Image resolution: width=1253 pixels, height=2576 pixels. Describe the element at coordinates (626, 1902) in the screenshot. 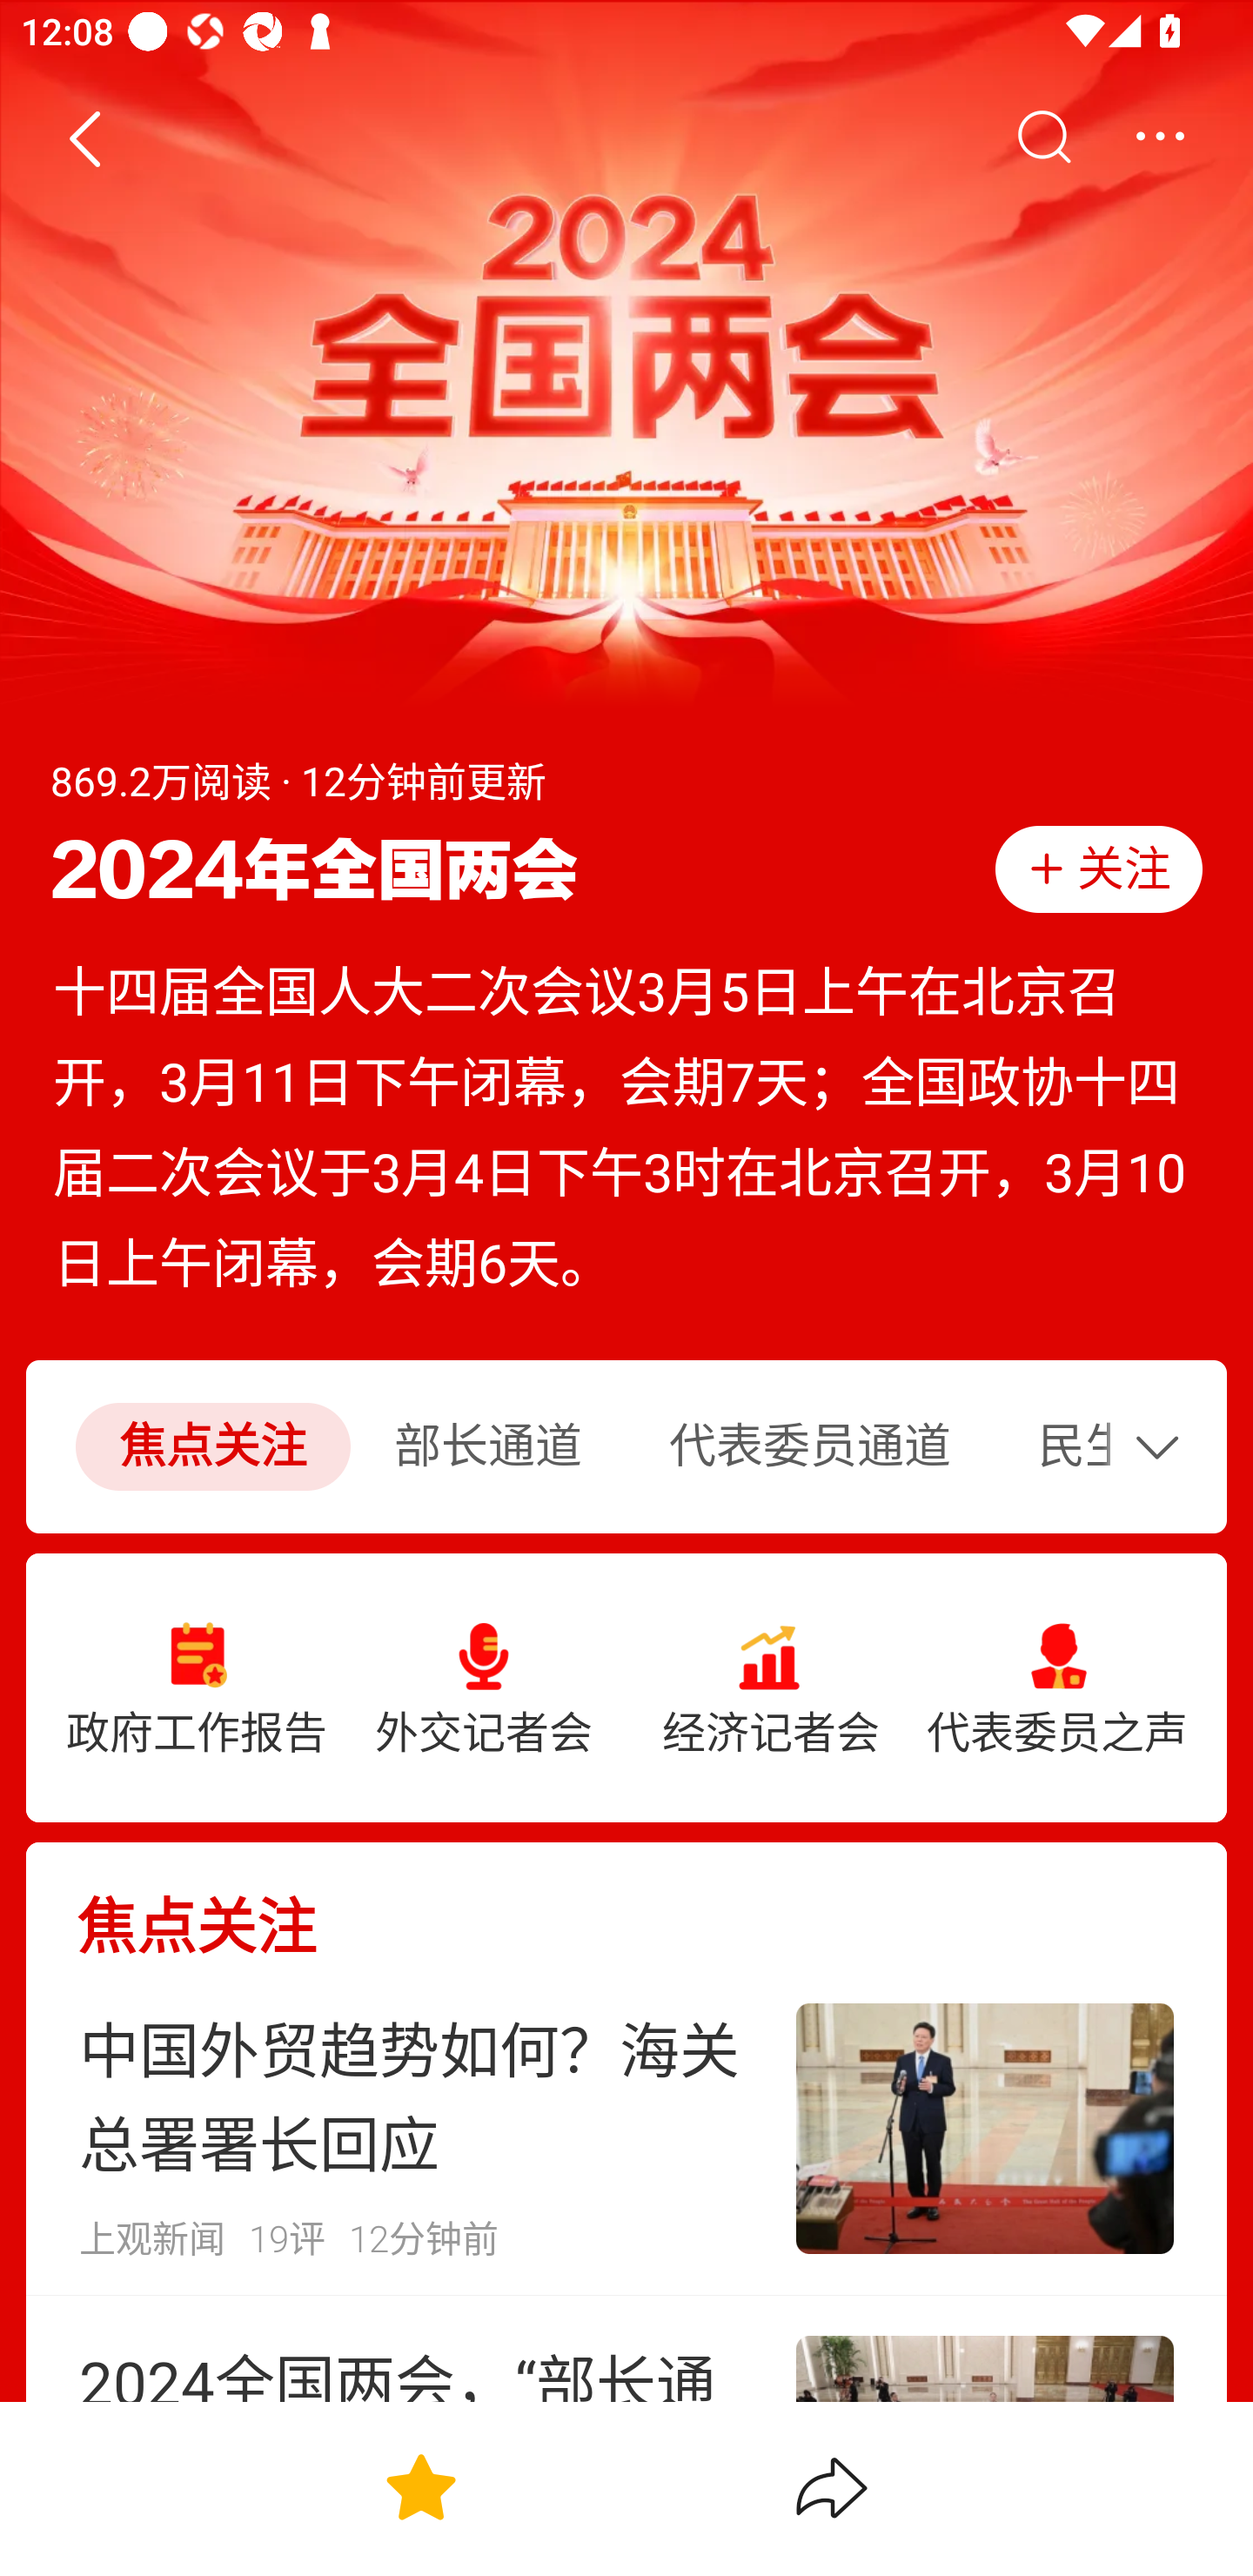

I see `焦点关注` at that location.